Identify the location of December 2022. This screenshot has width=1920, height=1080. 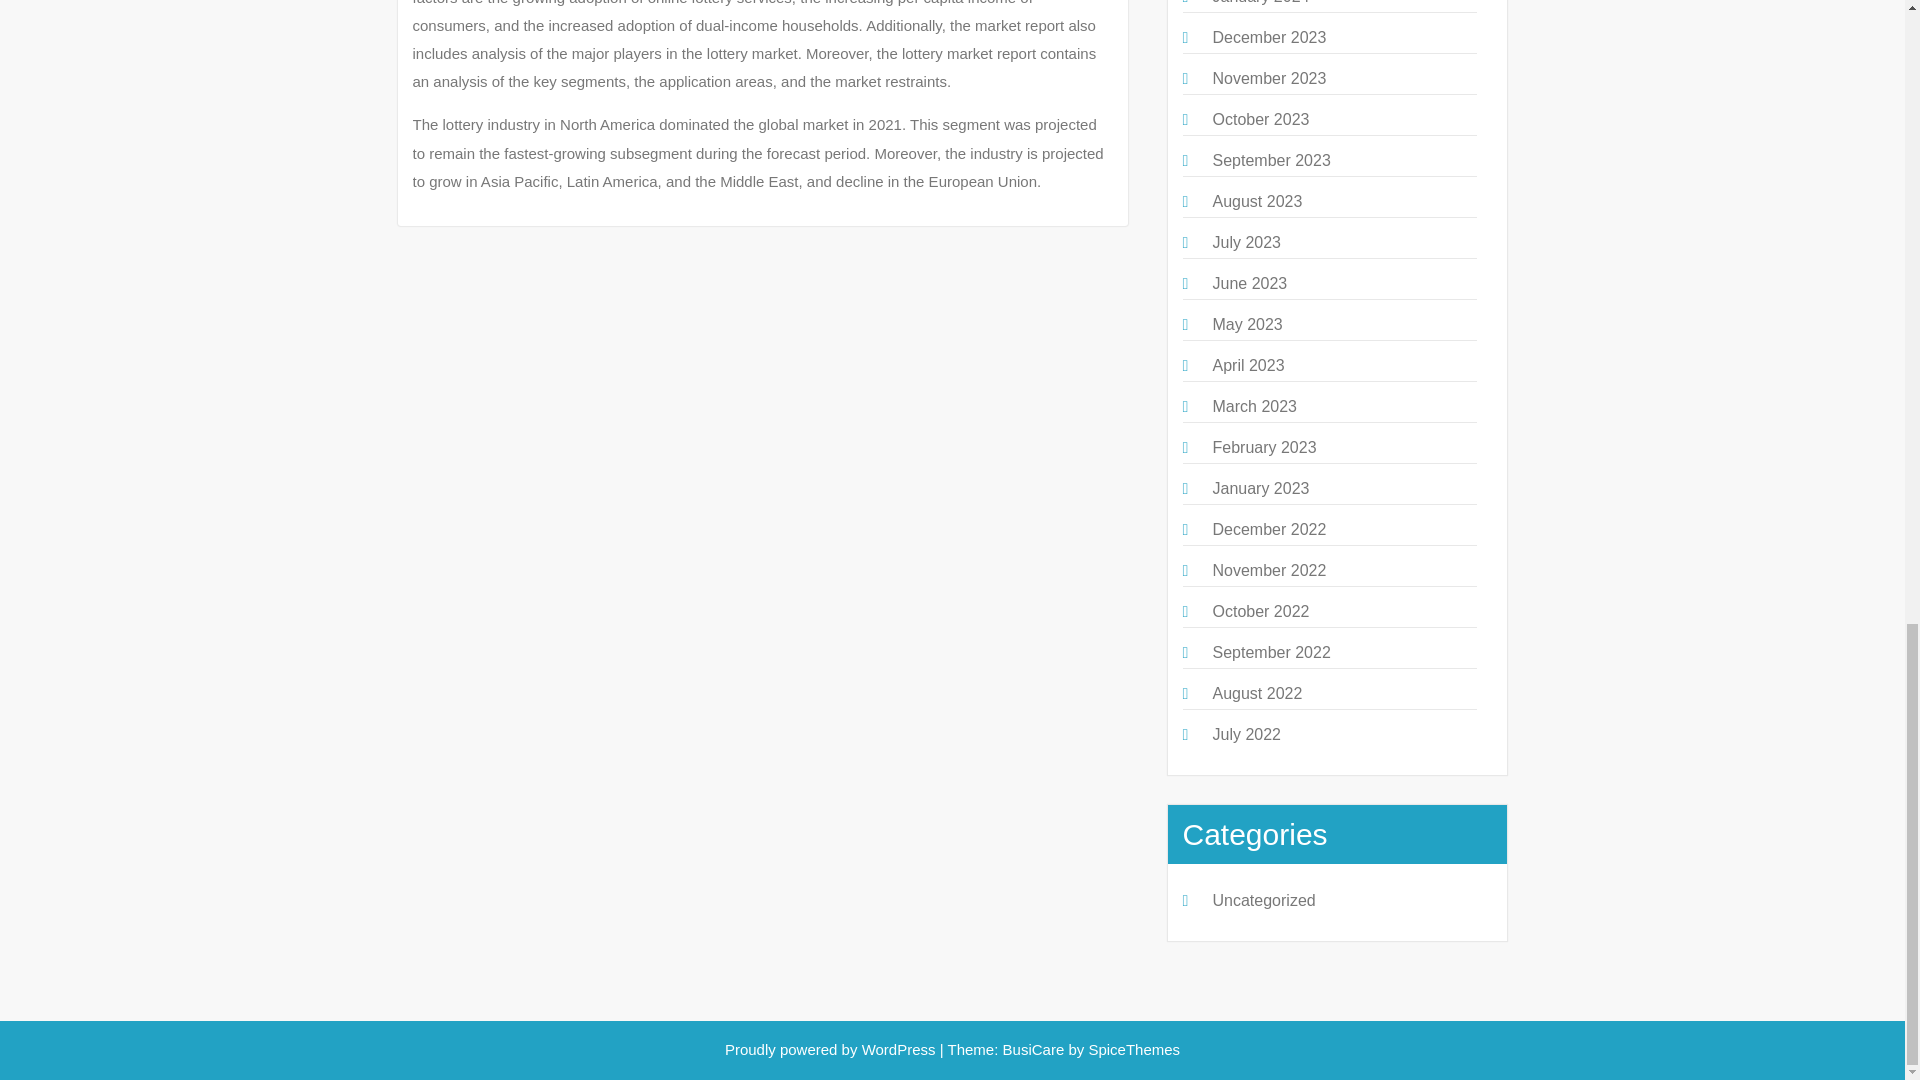
(1268, 528).